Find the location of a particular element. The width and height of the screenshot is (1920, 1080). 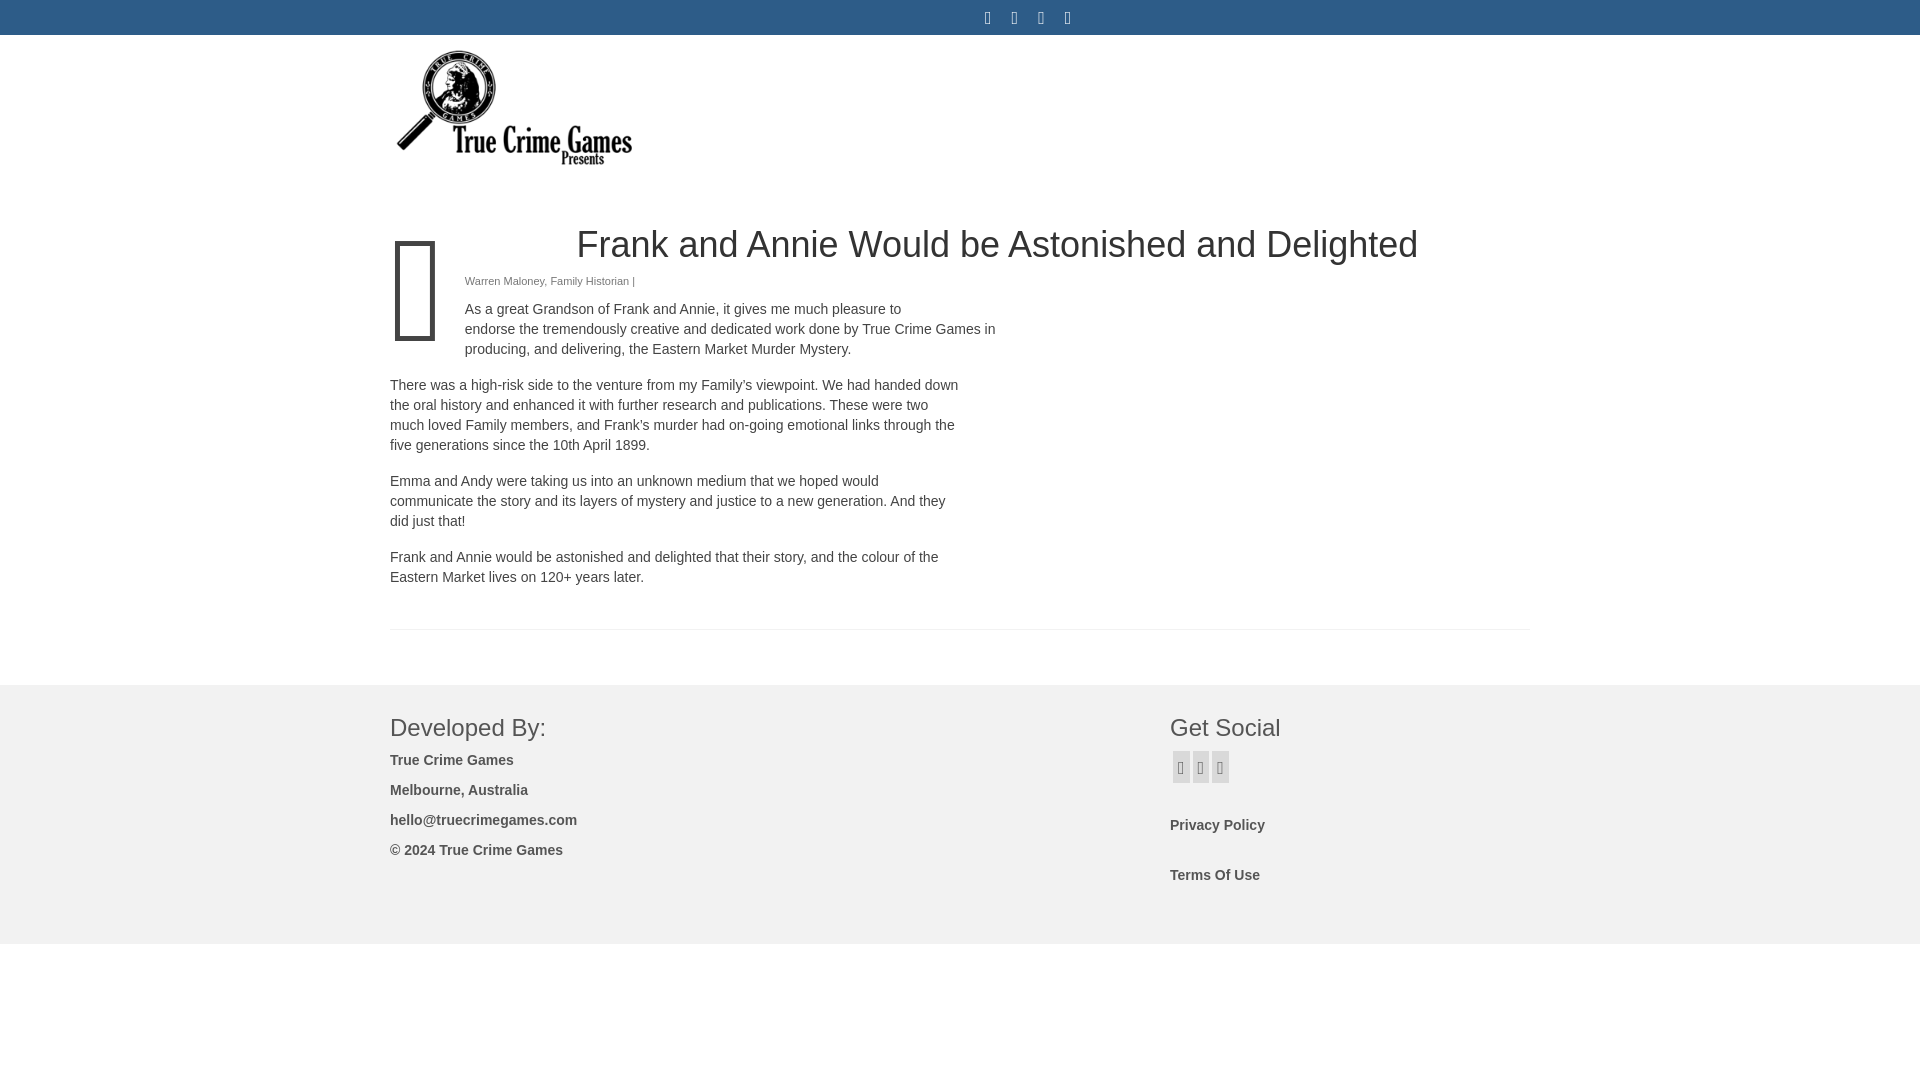

Press is located at coordinates (1488, 65).